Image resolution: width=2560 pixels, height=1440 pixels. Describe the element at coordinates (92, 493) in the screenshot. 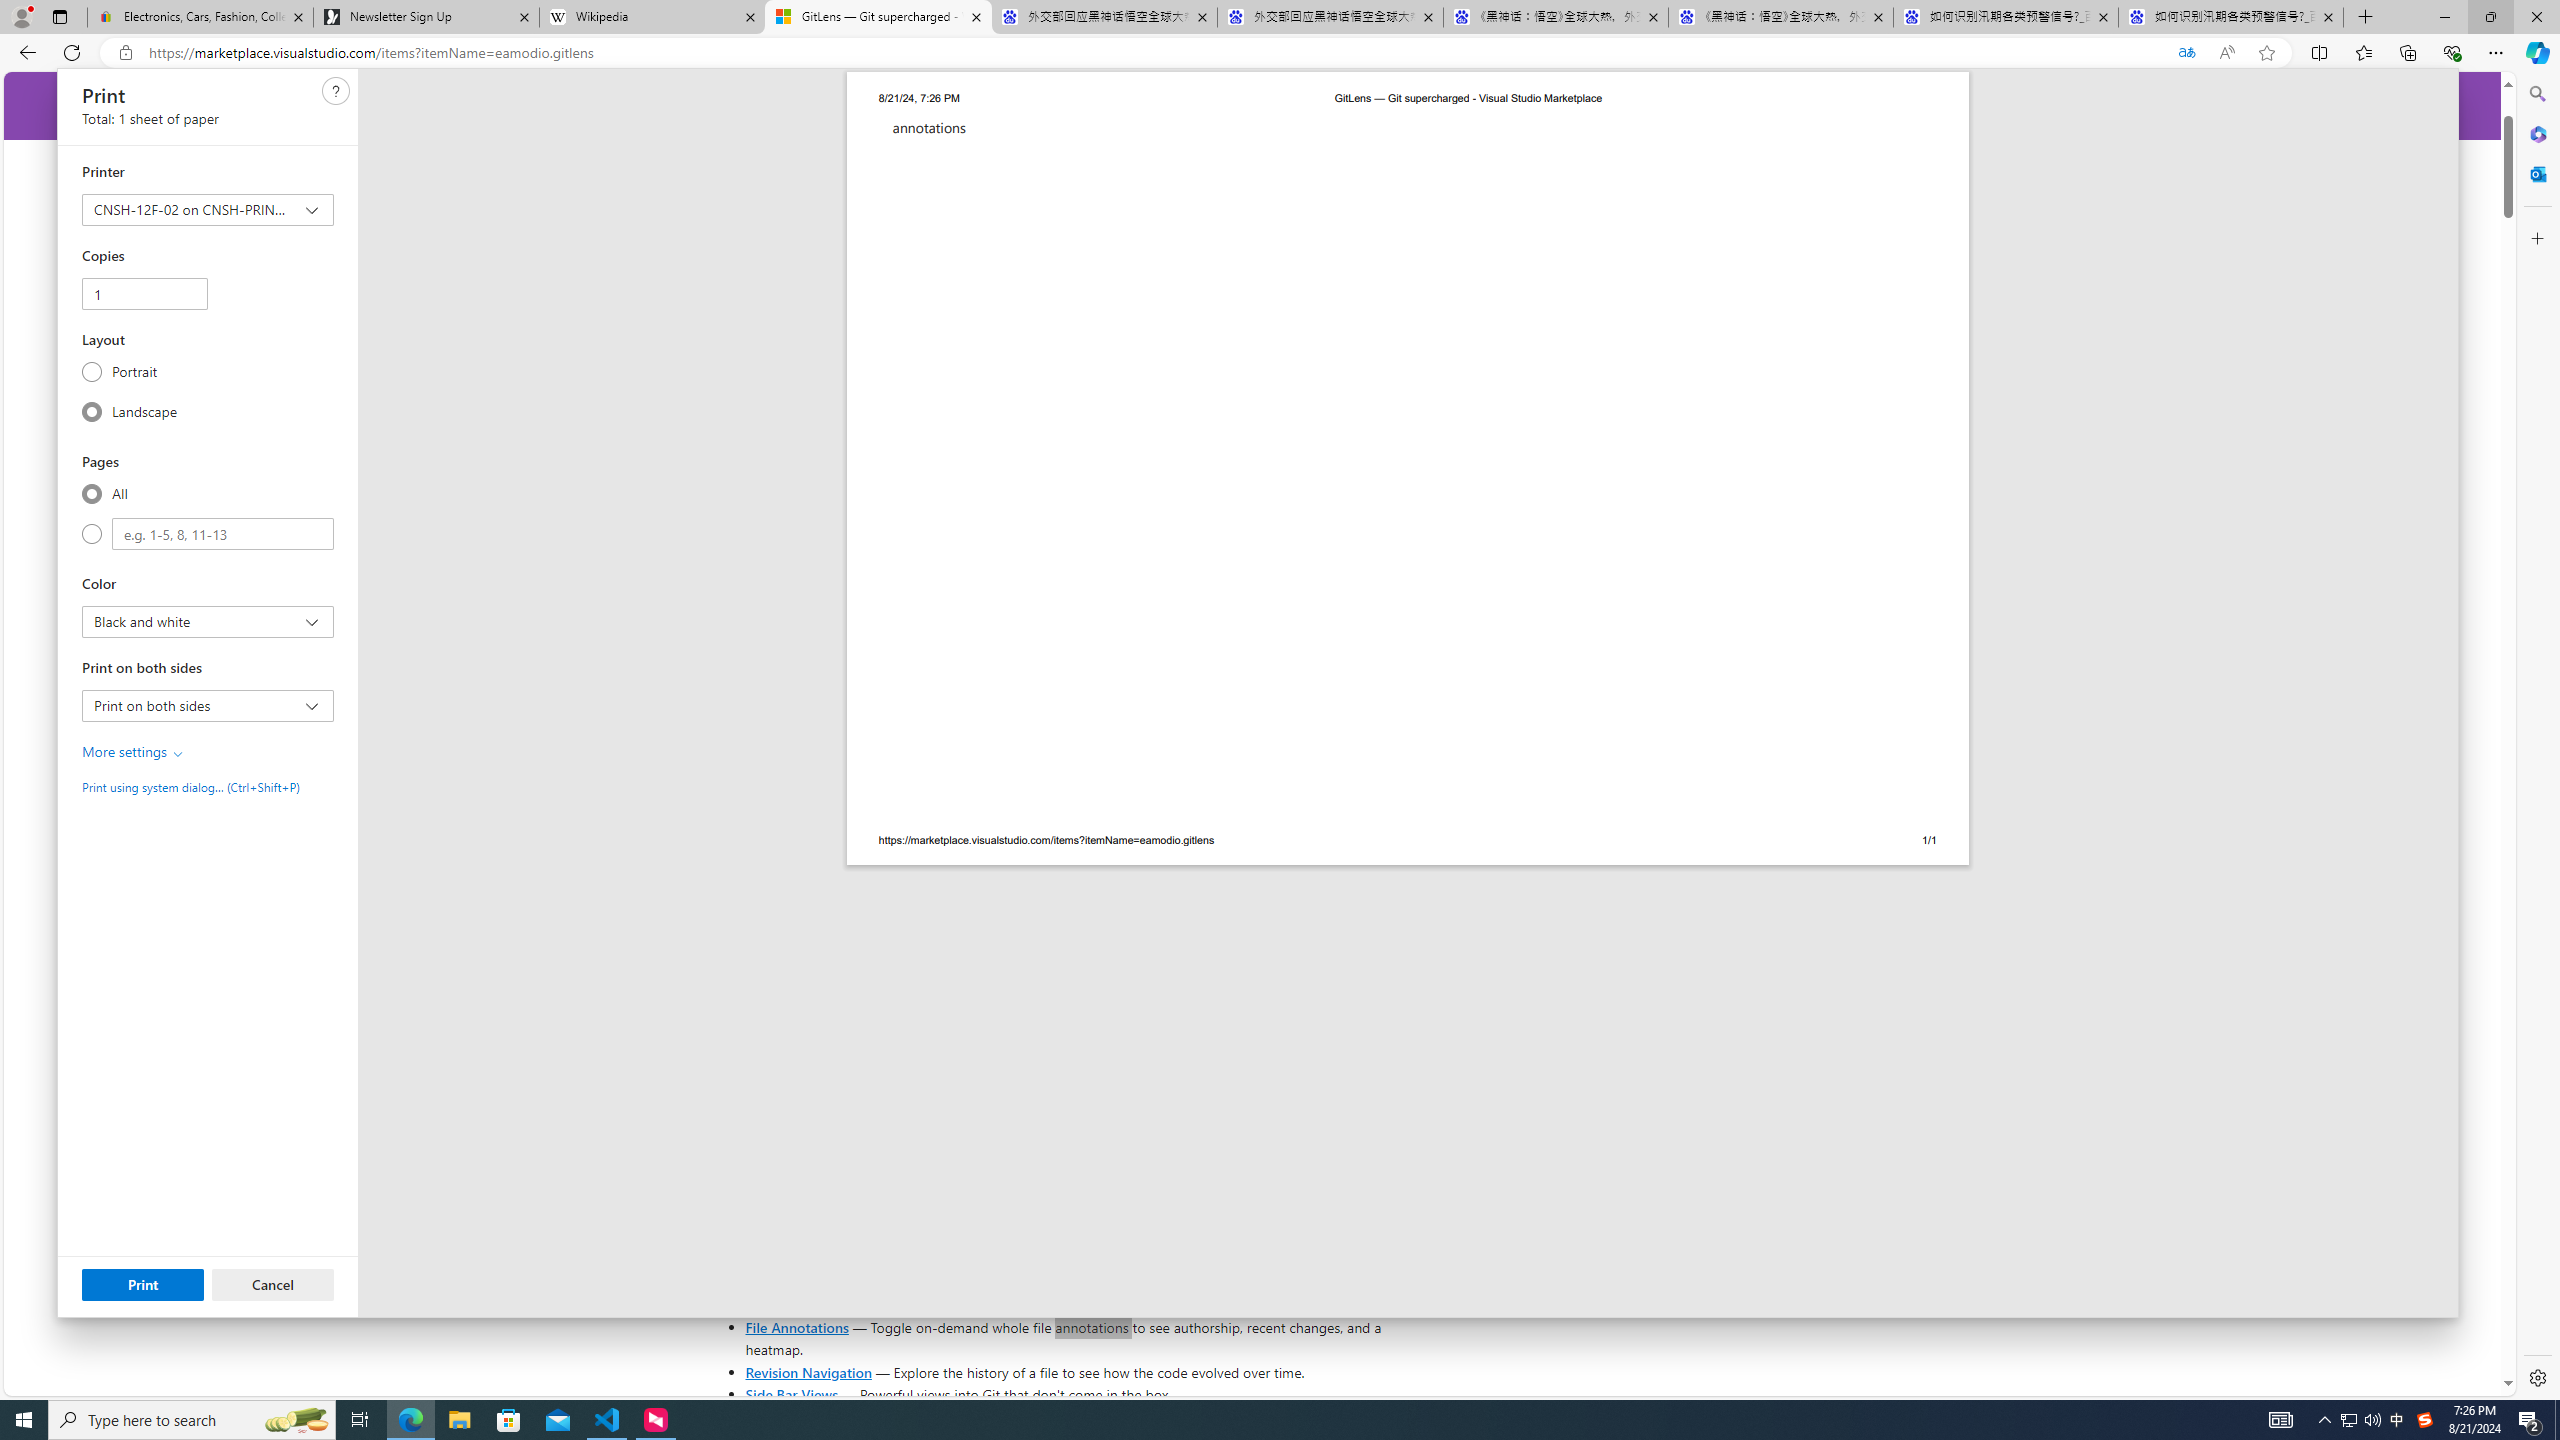

I see `All` at that location.